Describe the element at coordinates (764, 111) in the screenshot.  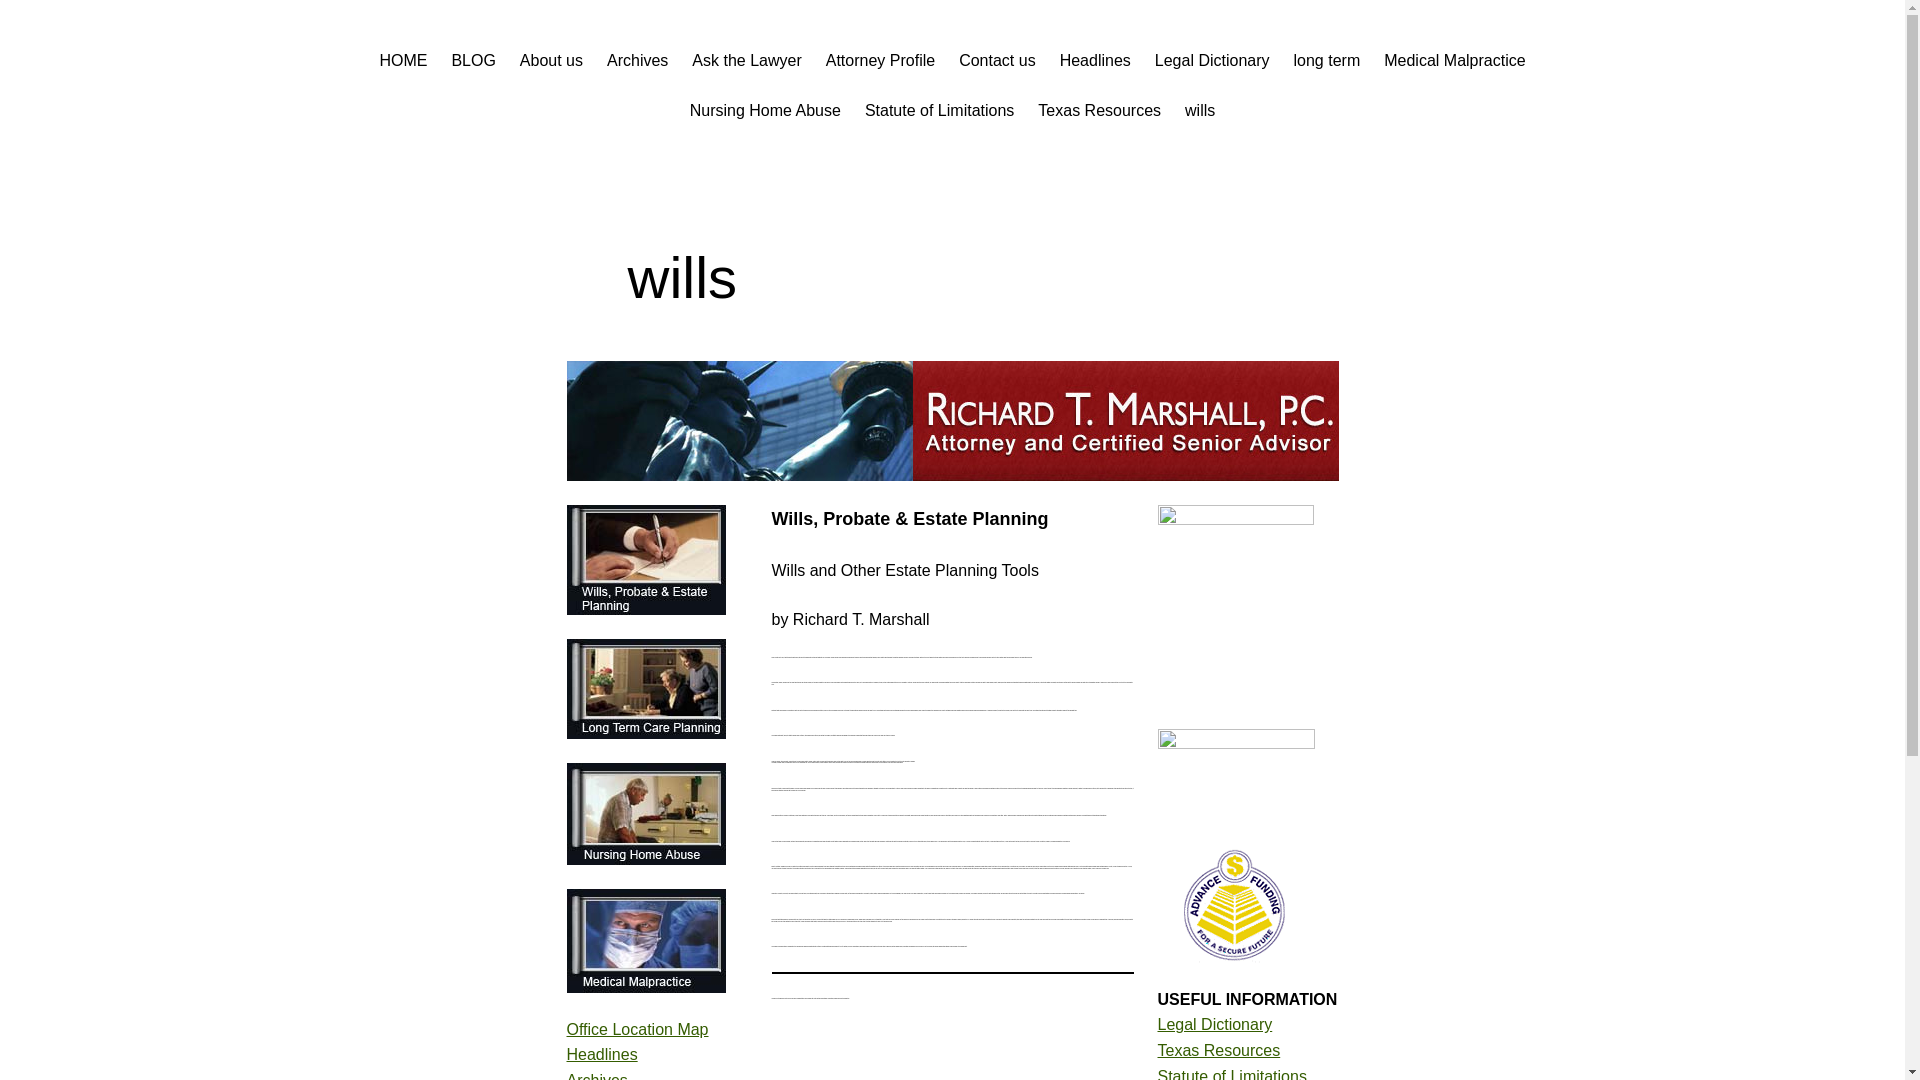
I see `Nursing Home Abuse` at that location.